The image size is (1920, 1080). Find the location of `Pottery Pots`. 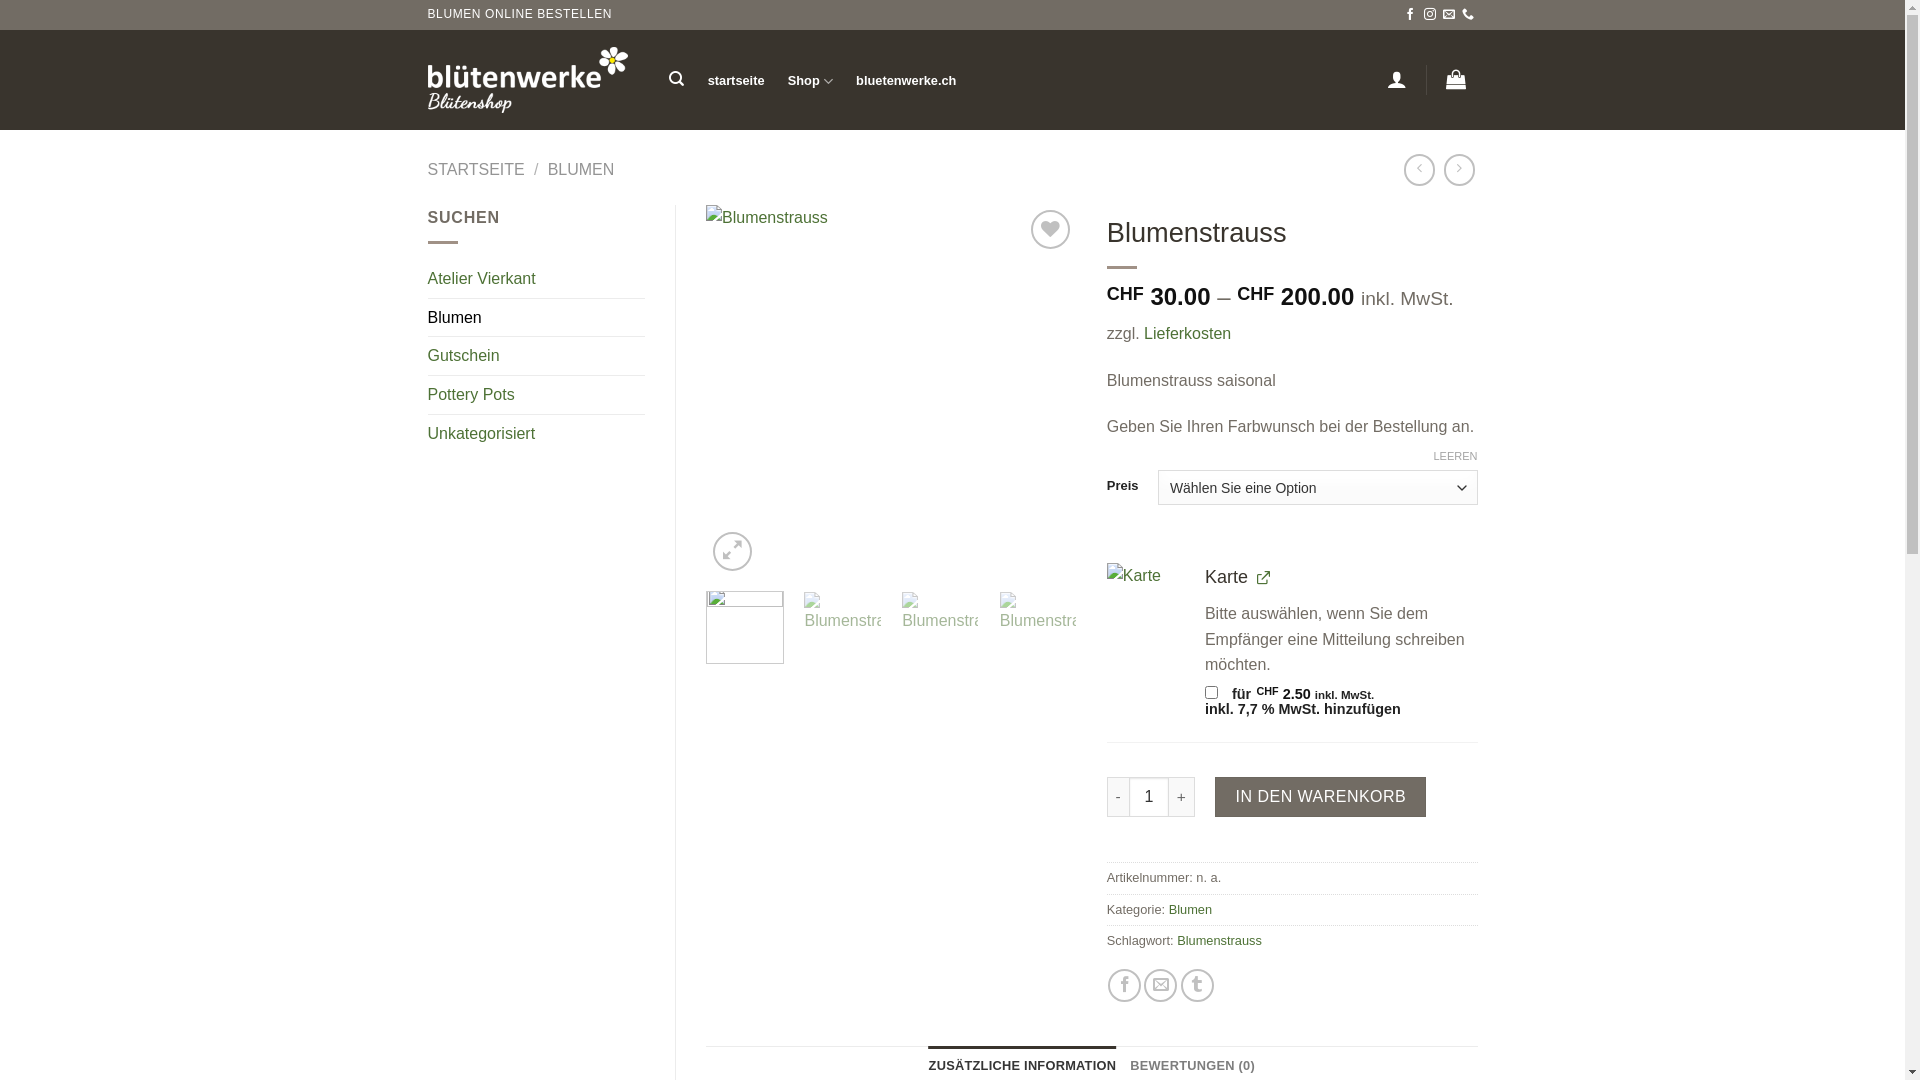

Pottery Pots is located at coordinates (537, 395).